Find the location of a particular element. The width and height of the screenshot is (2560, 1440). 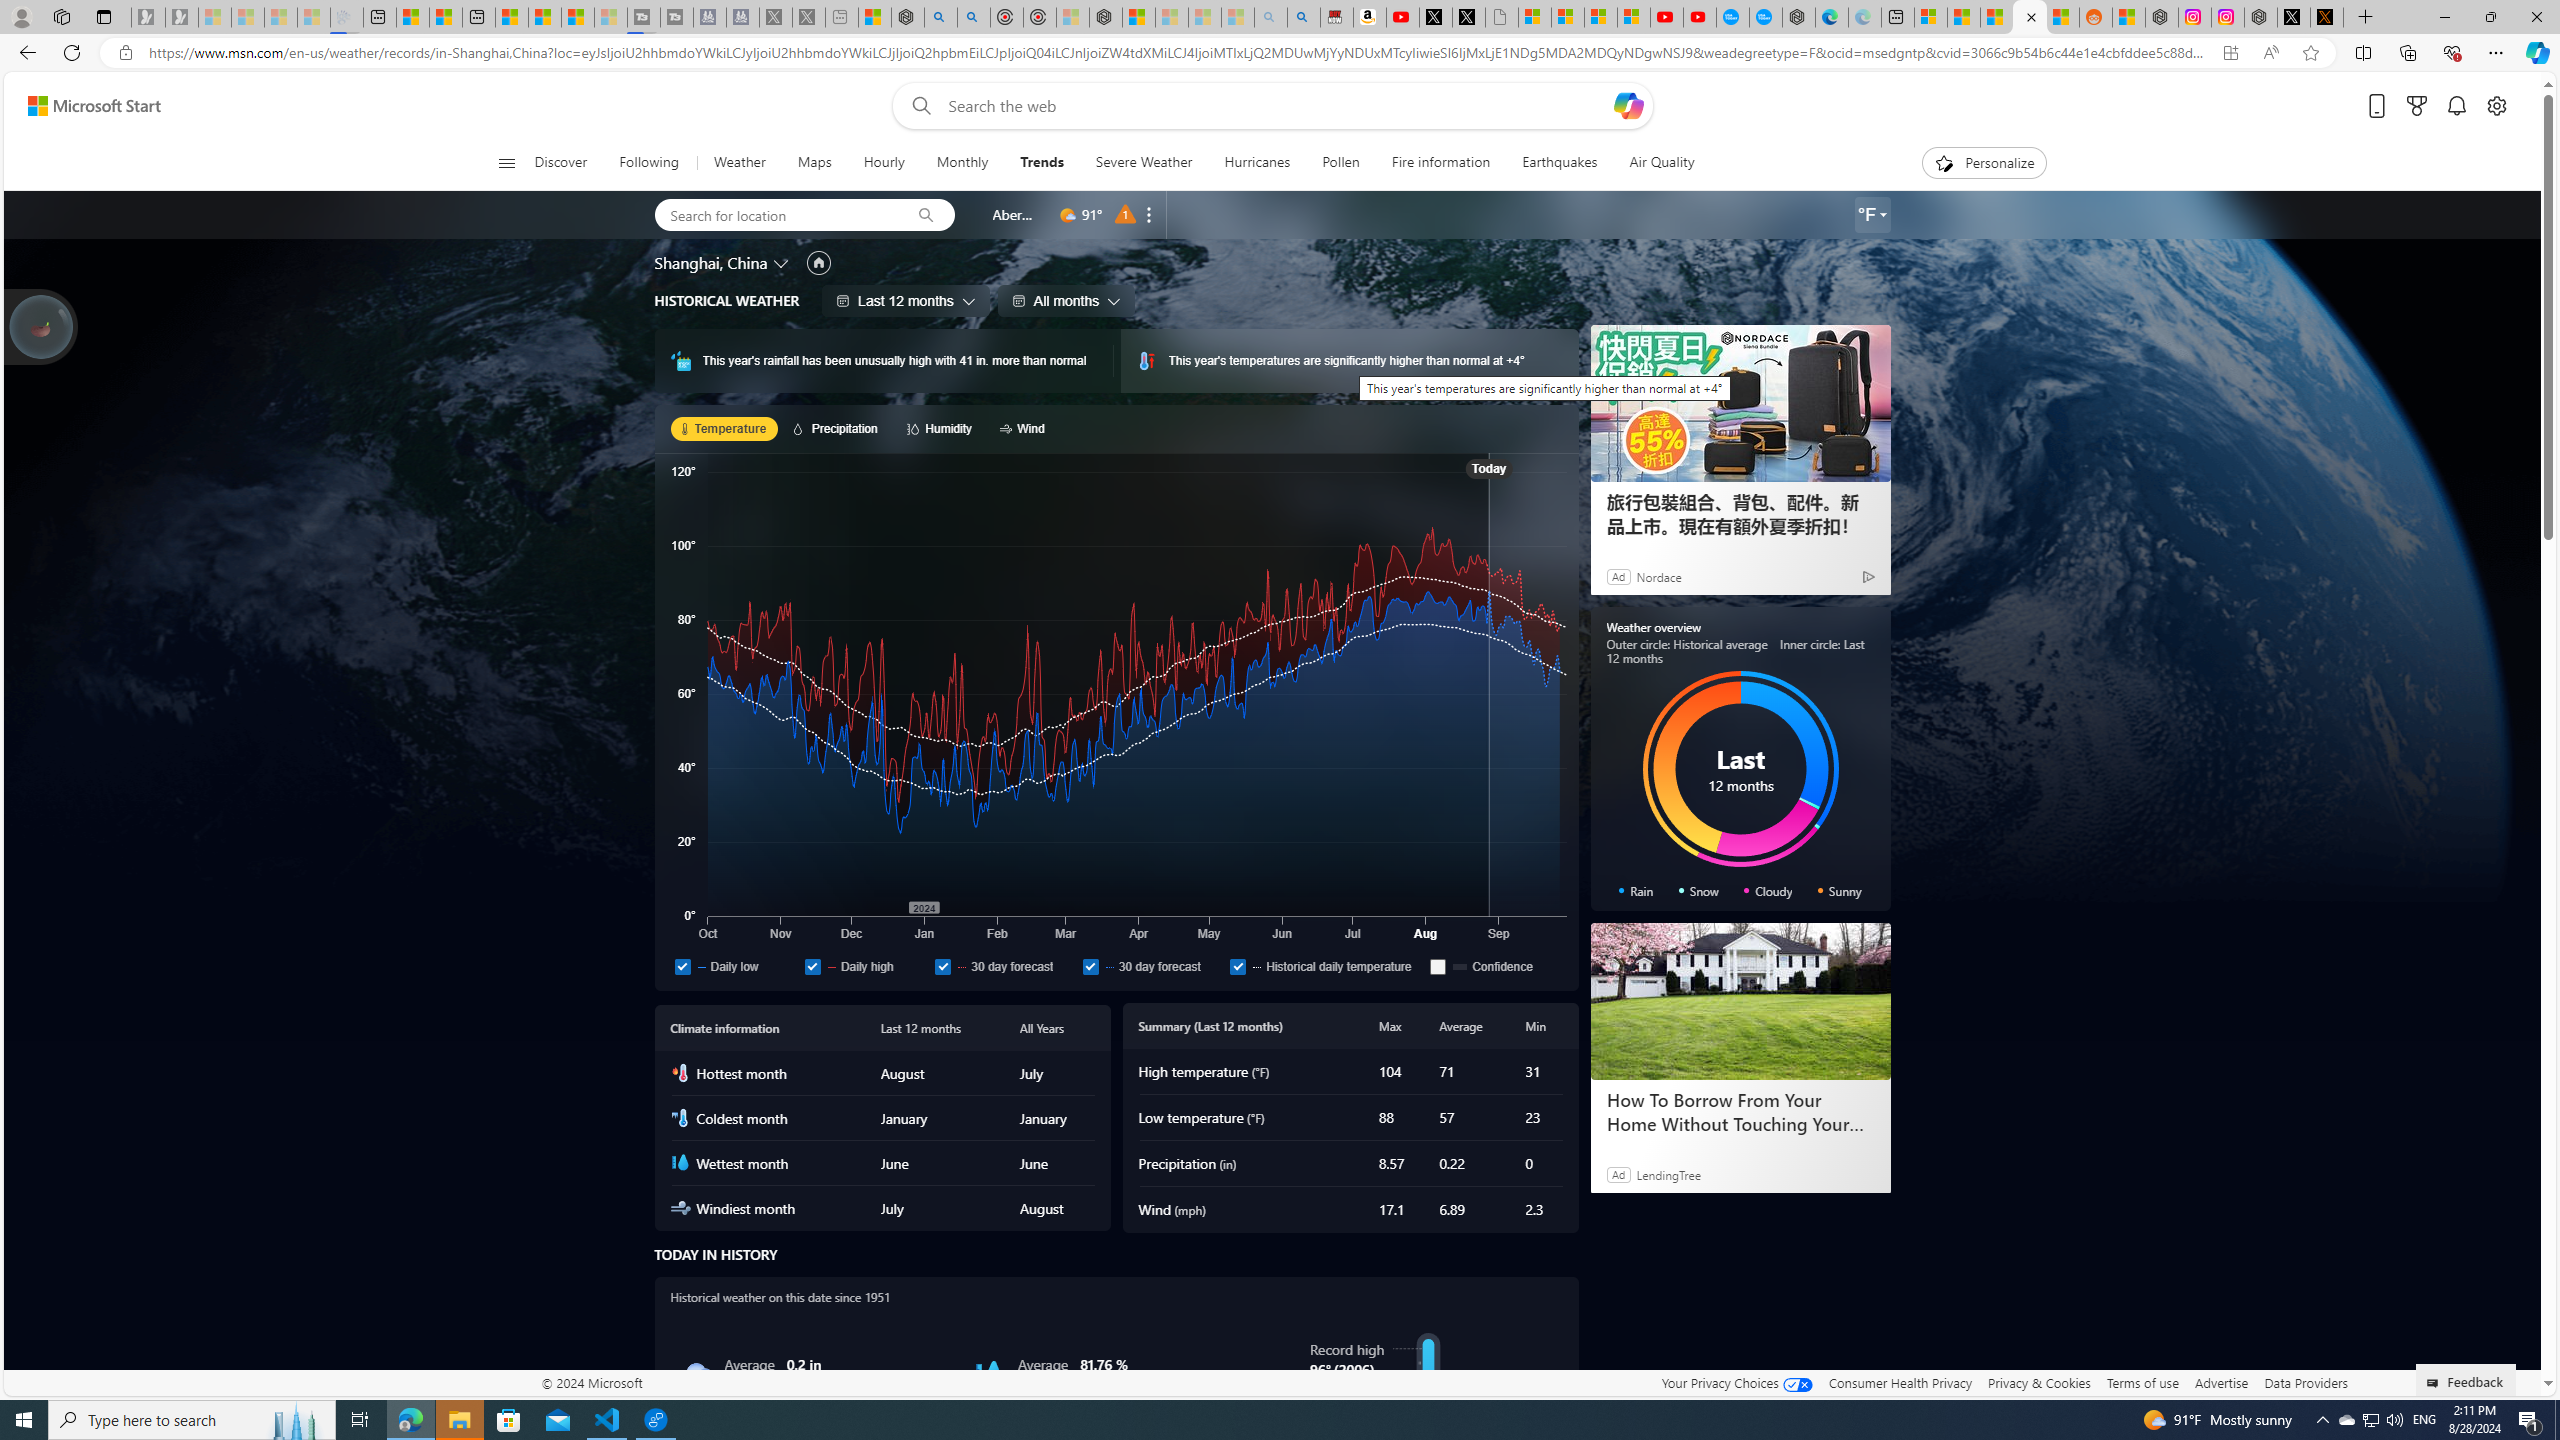

Close is located at coordinates (2536, 17).